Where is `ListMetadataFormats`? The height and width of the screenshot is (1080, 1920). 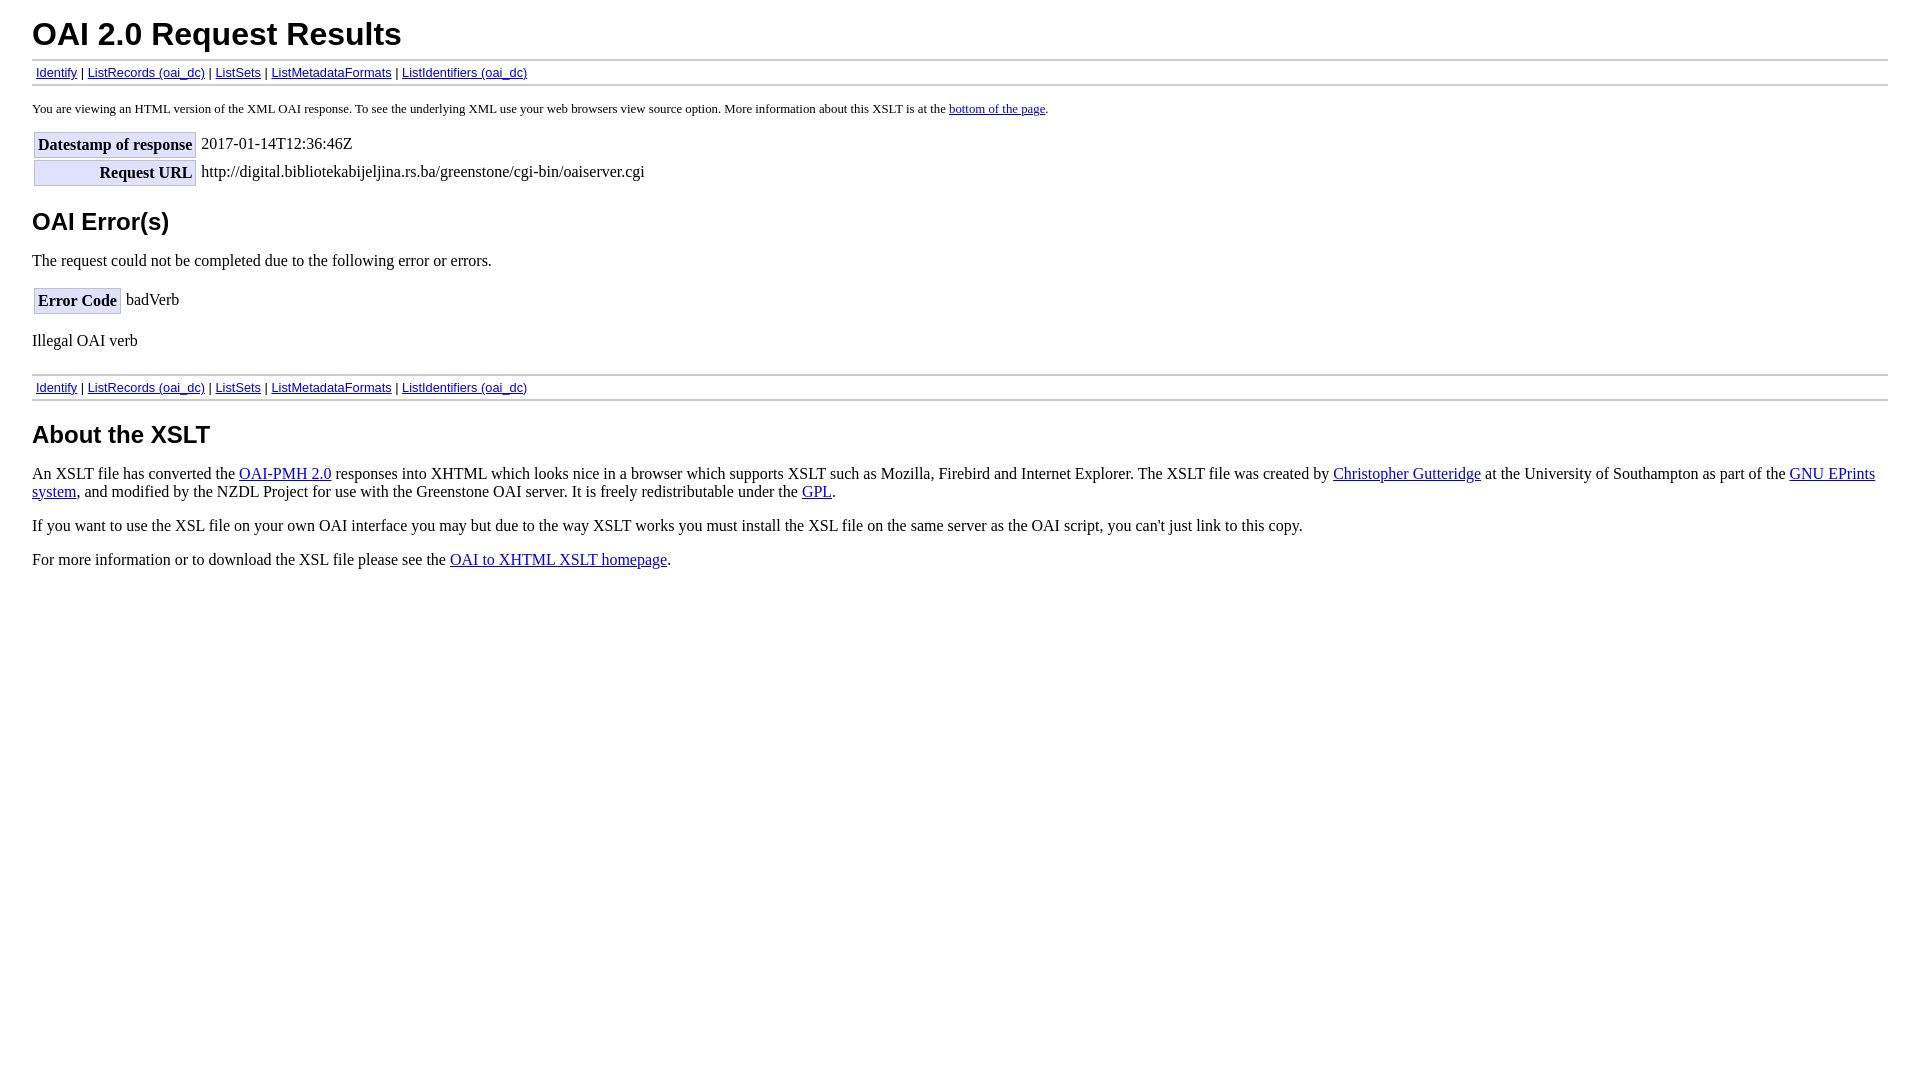 ListMetadataFormats is located at coordinates (331, 388).